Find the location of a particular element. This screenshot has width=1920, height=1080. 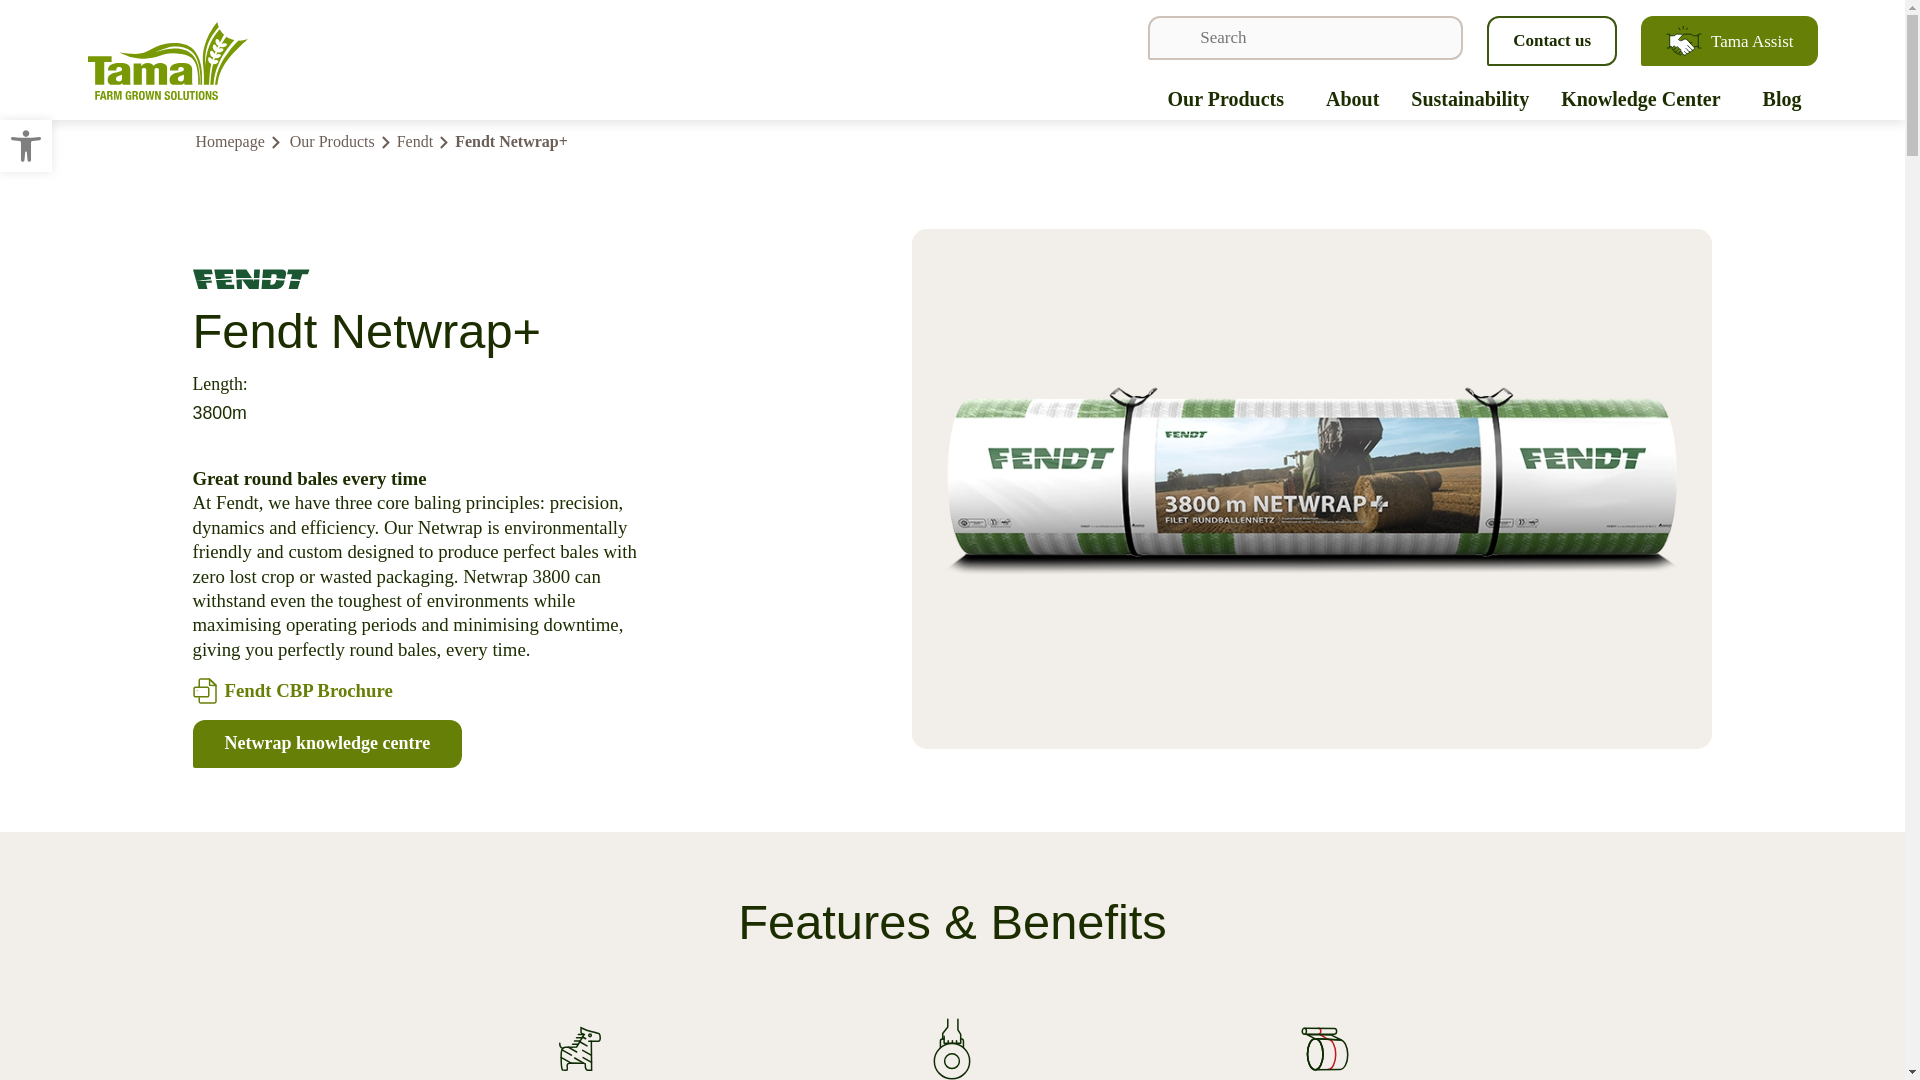

Tama UK is located at coordinates (26, 145).